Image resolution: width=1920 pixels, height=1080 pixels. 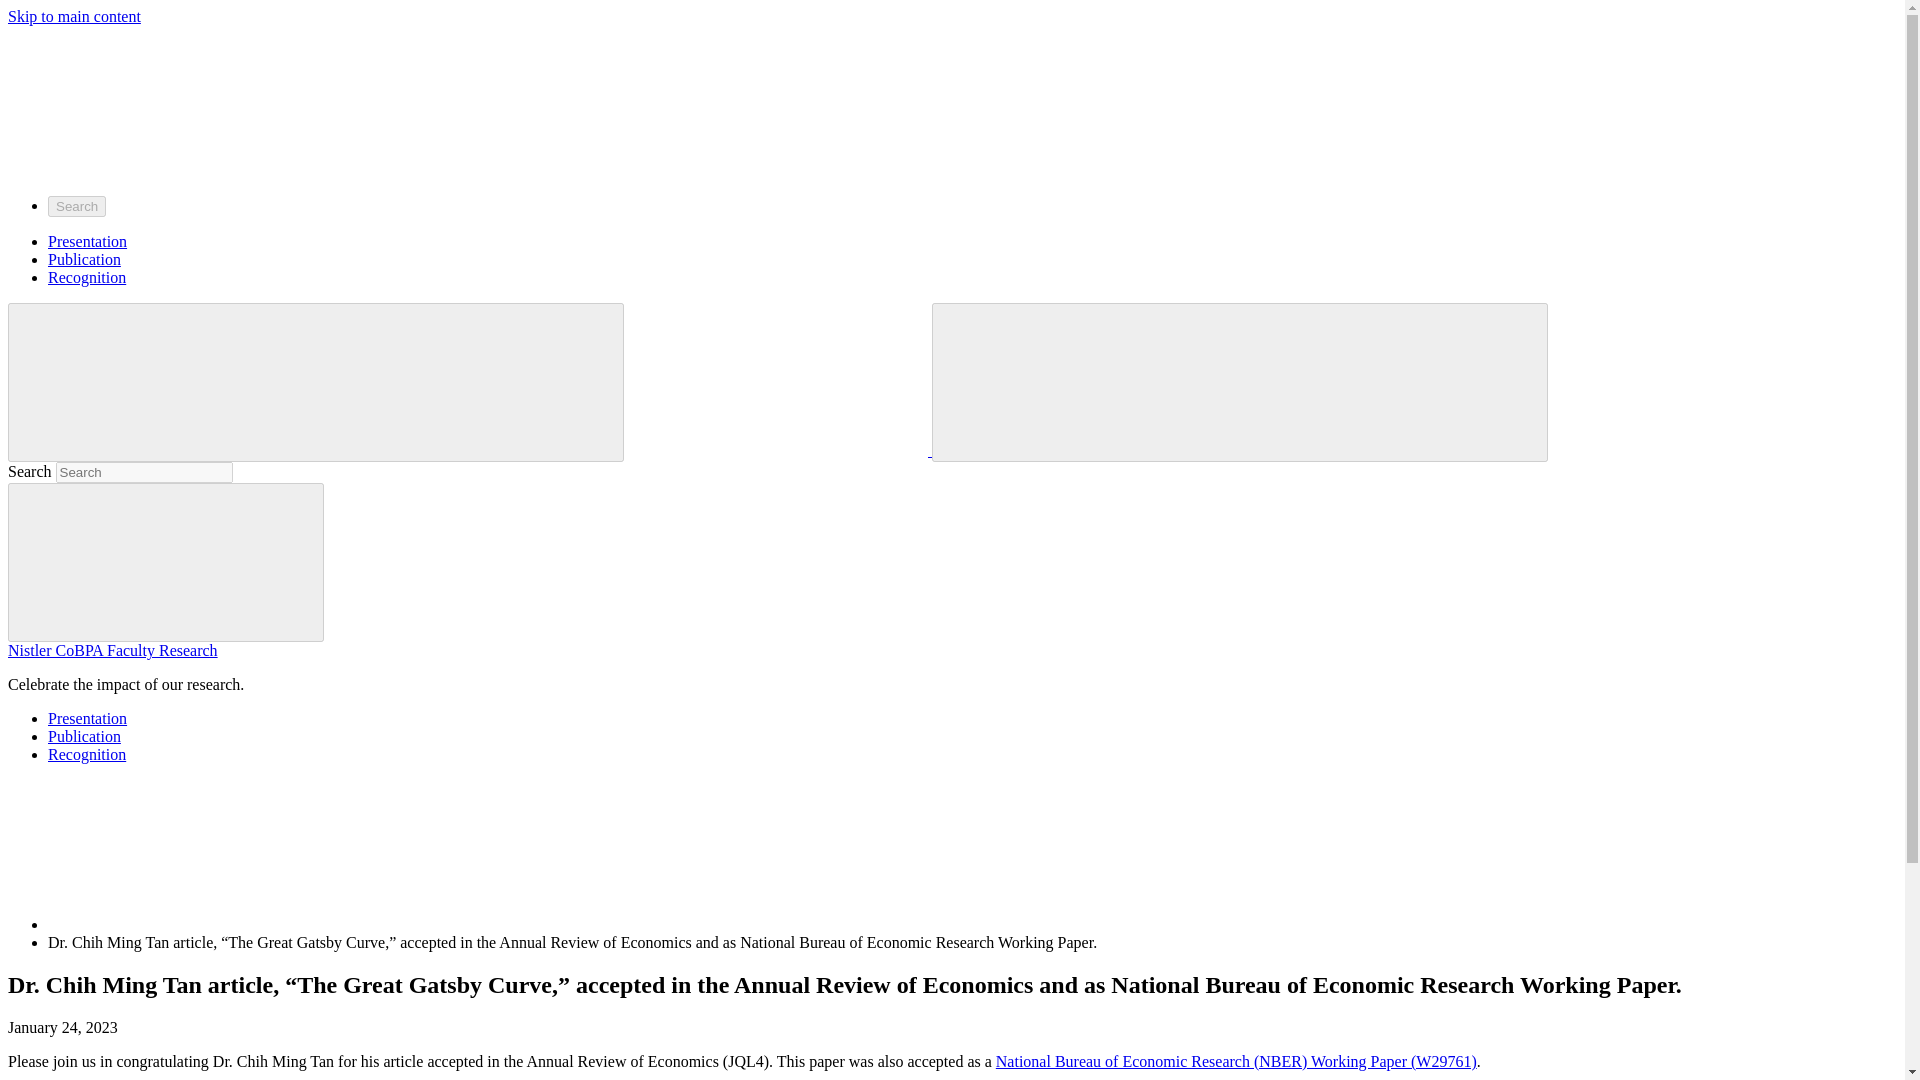 What do you see at coordinates (198, 854) in the screenshot?
I see `Home` at bounding box center [198, 854].